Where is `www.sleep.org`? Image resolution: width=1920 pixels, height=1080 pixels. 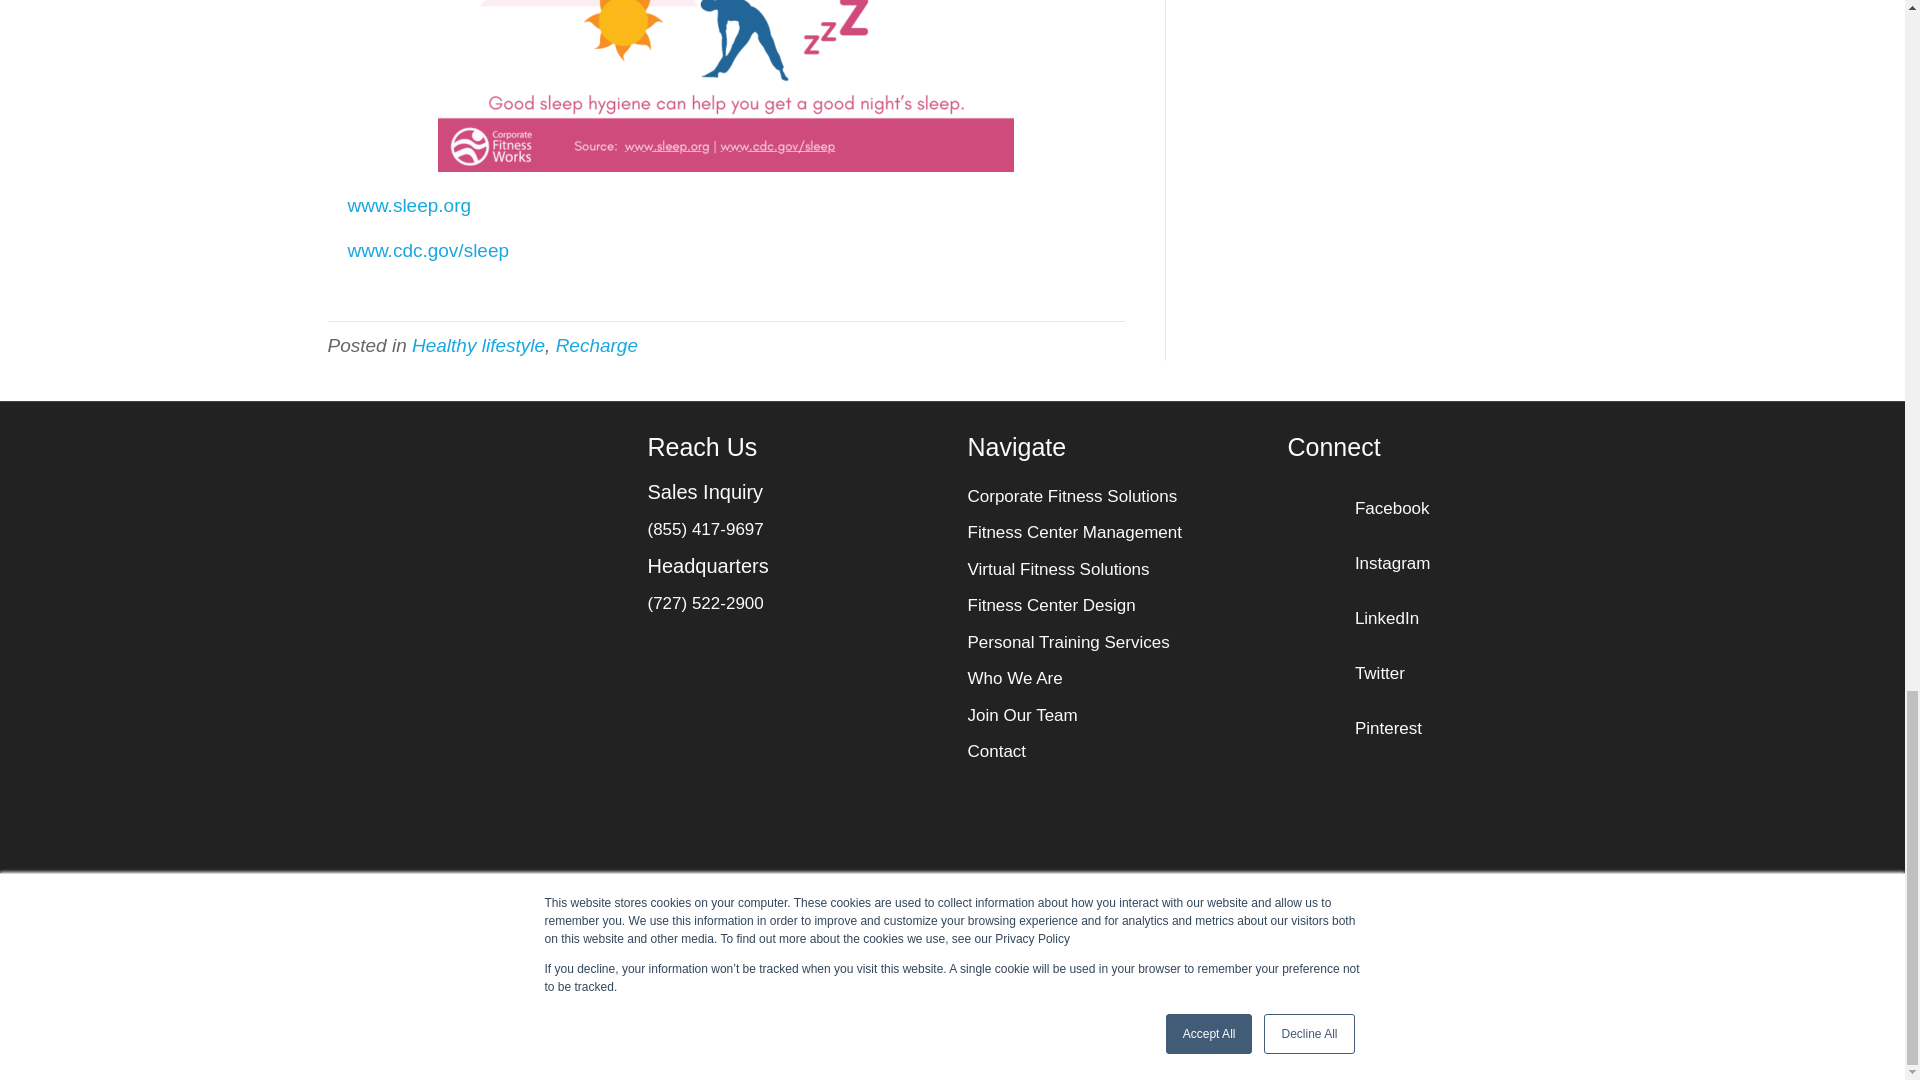 www.sleep.org is located at coordinates (410, 206).